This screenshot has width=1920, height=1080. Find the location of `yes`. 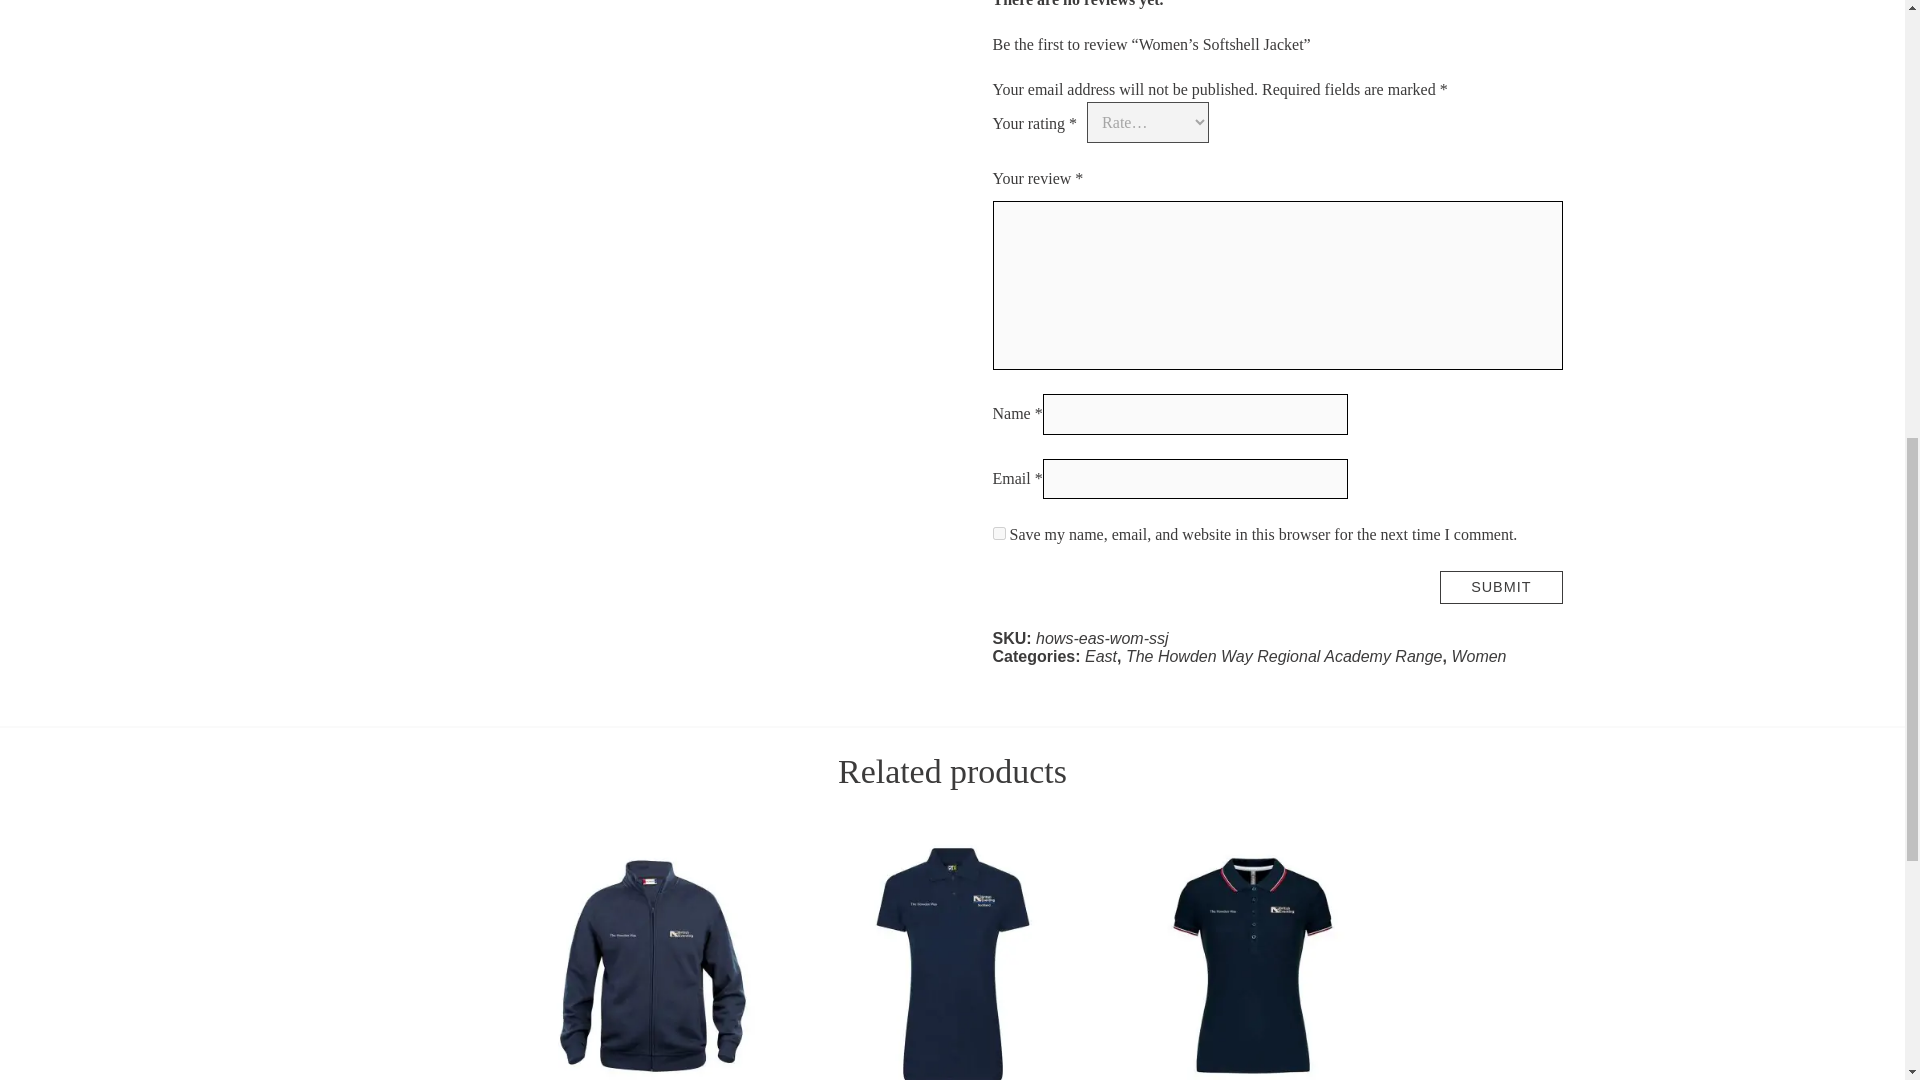

yes is located at coordinates (998, 534).